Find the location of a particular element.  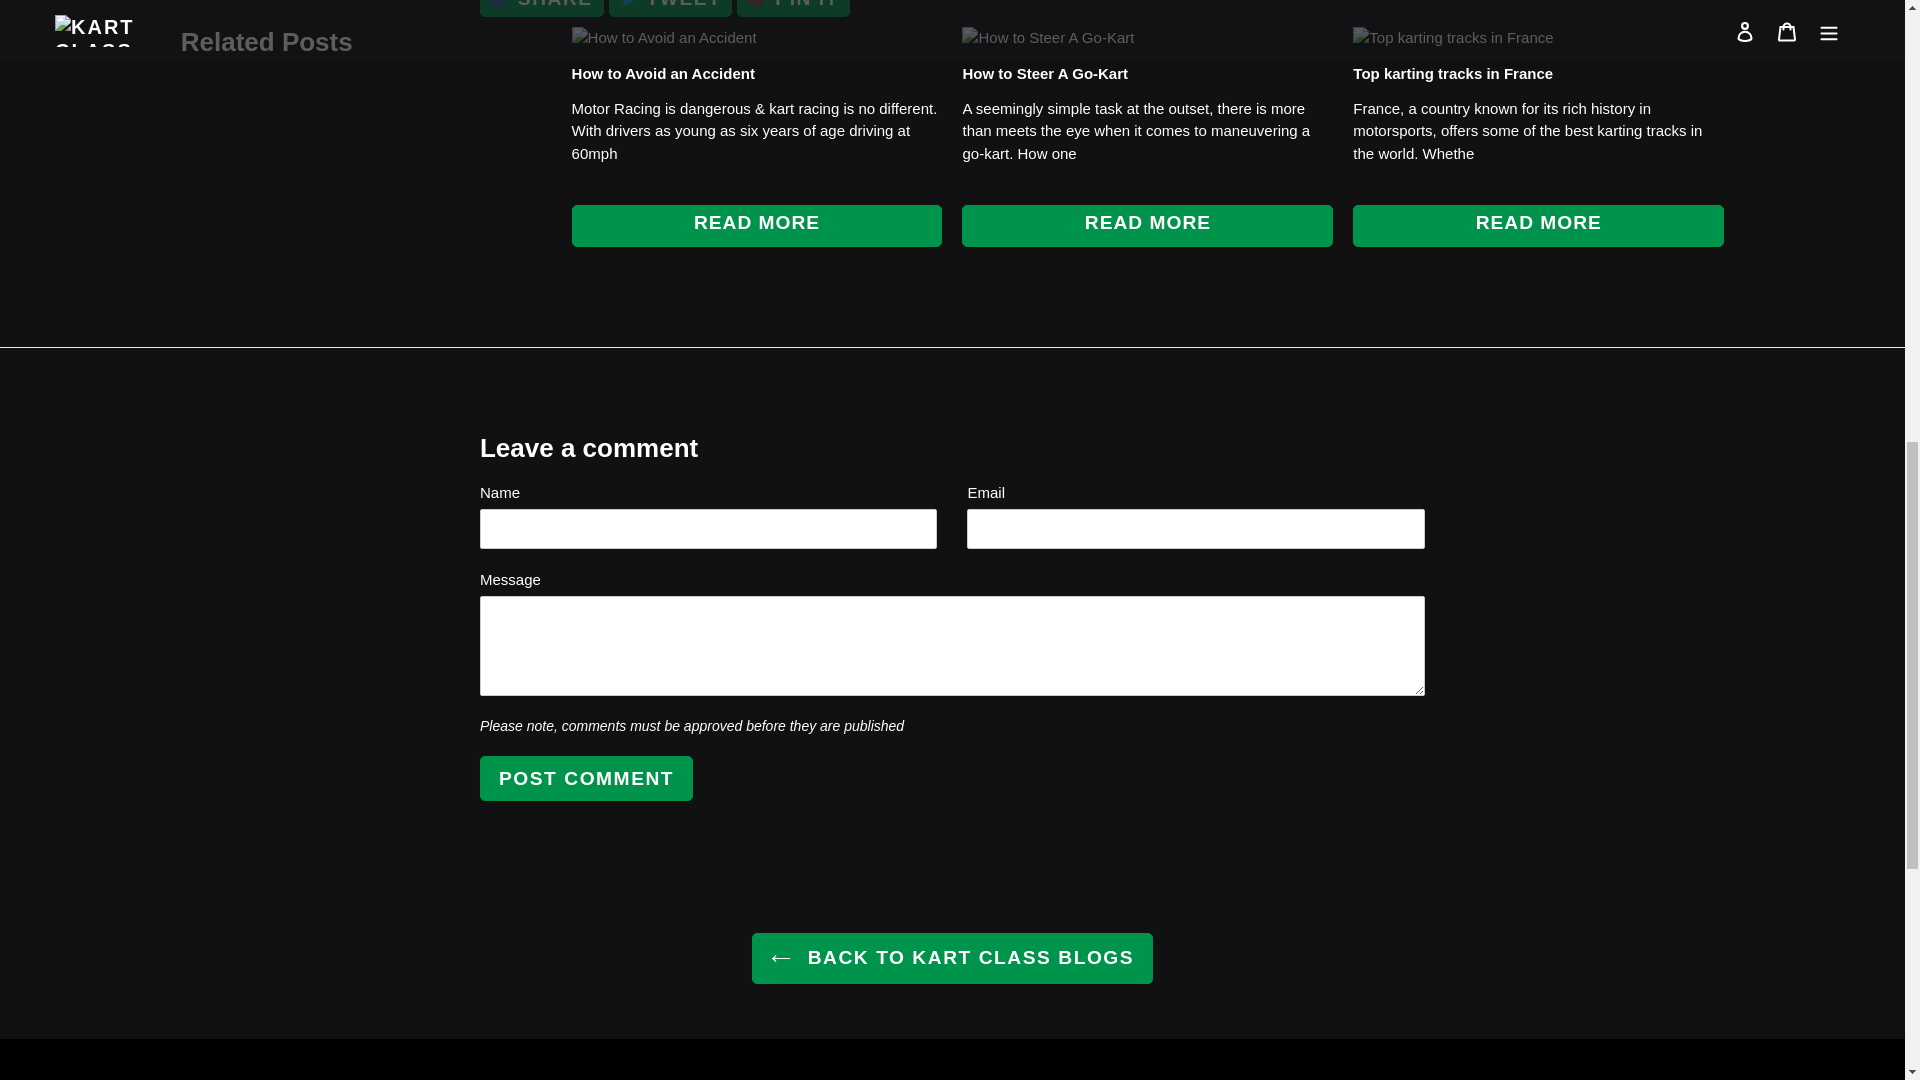

READ MORE is located at coordinates (1146, 226).